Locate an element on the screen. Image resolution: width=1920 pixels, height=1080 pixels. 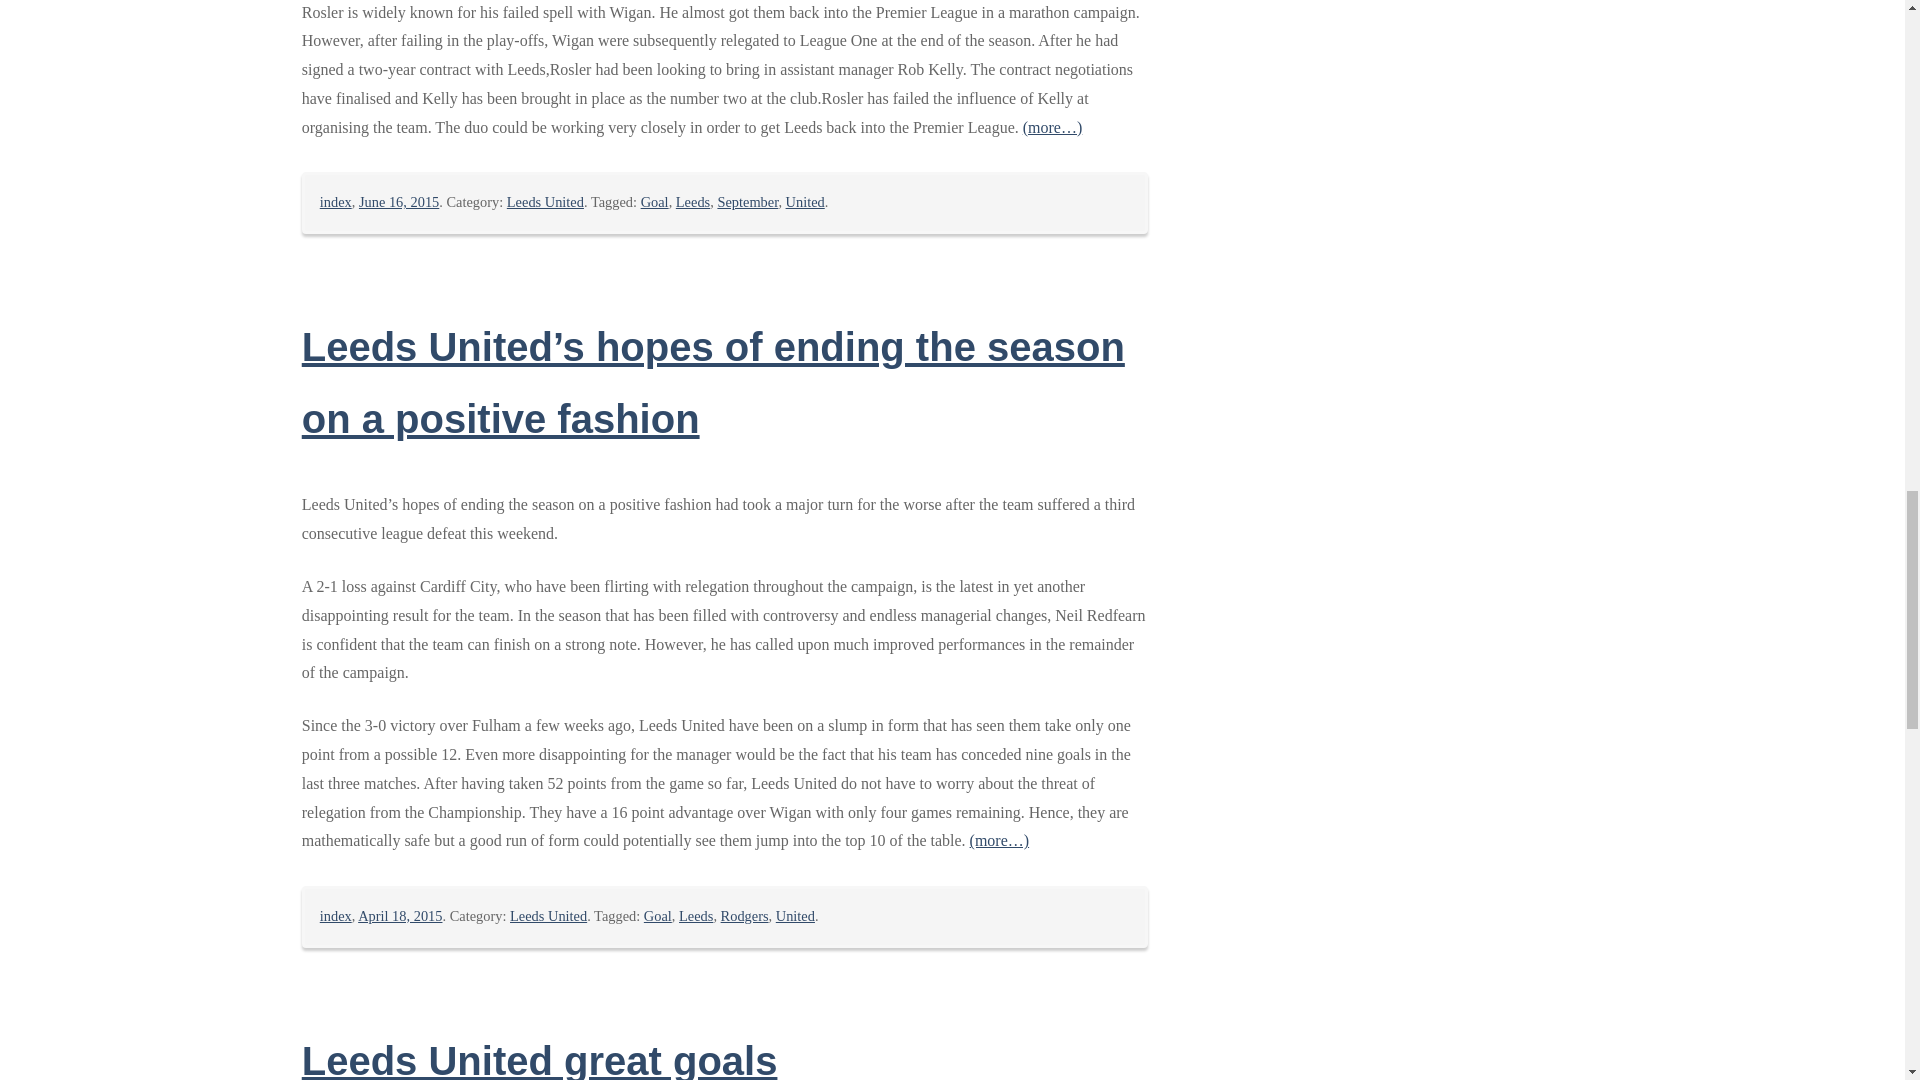
Leeds is located at coordinates (696, 916).